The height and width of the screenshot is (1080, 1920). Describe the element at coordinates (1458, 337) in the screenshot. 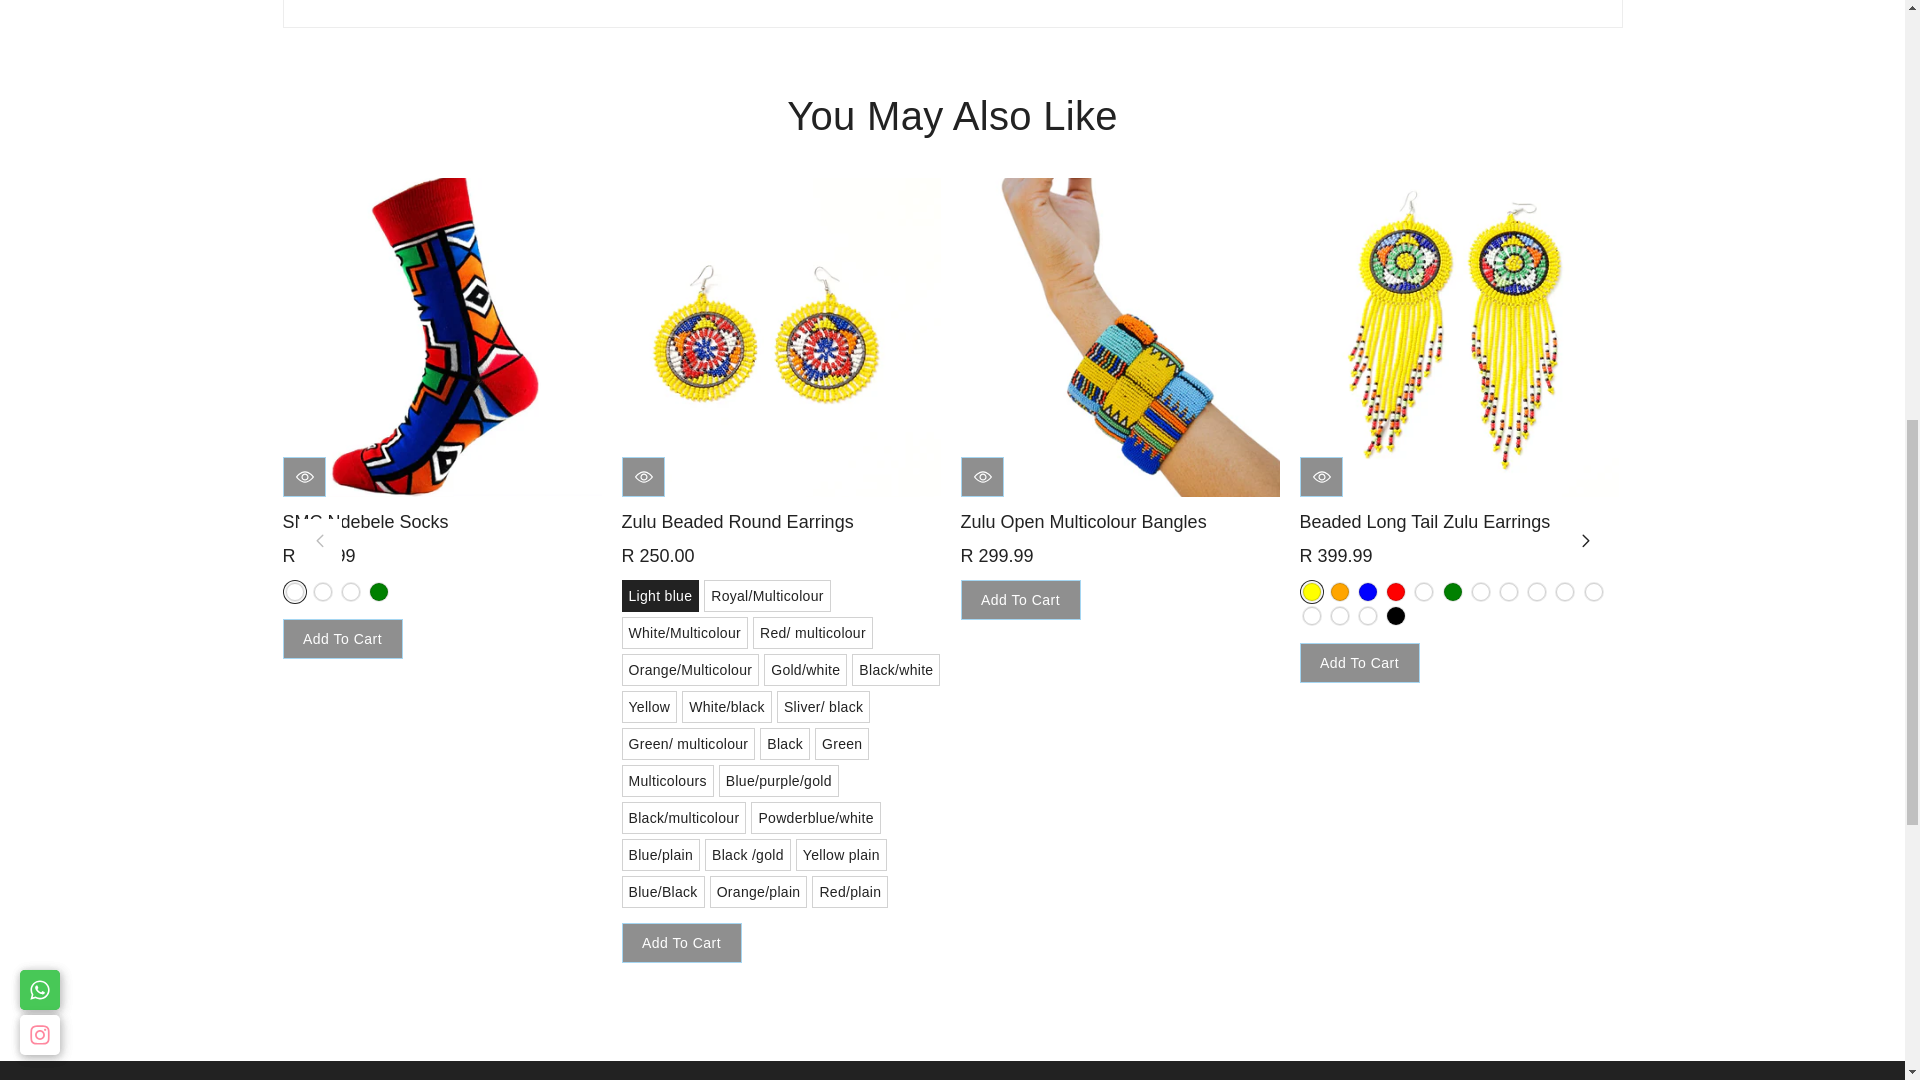

I see `Beaded long tail zulu Earrings` at that location.